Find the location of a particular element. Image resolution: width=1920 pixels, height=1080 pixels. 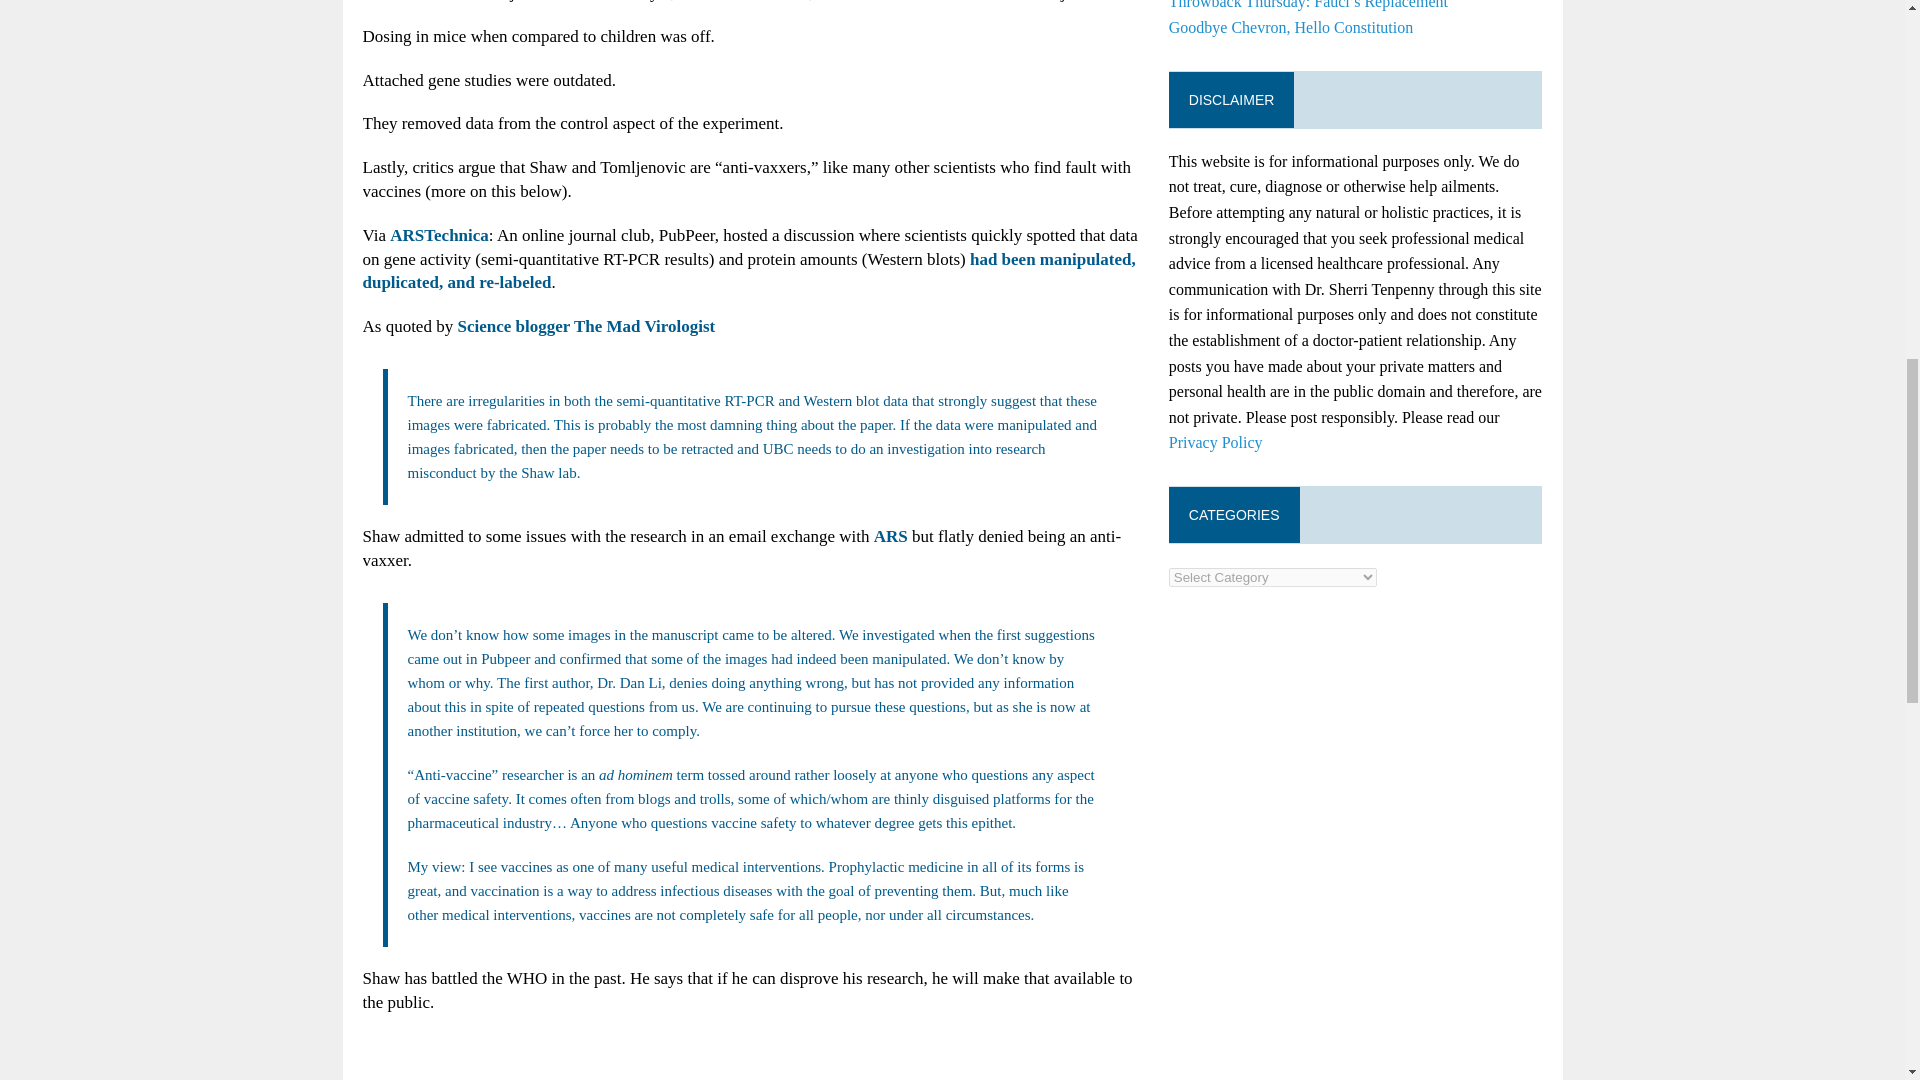

Privacy Policy is located at coordinates (1216, 442).